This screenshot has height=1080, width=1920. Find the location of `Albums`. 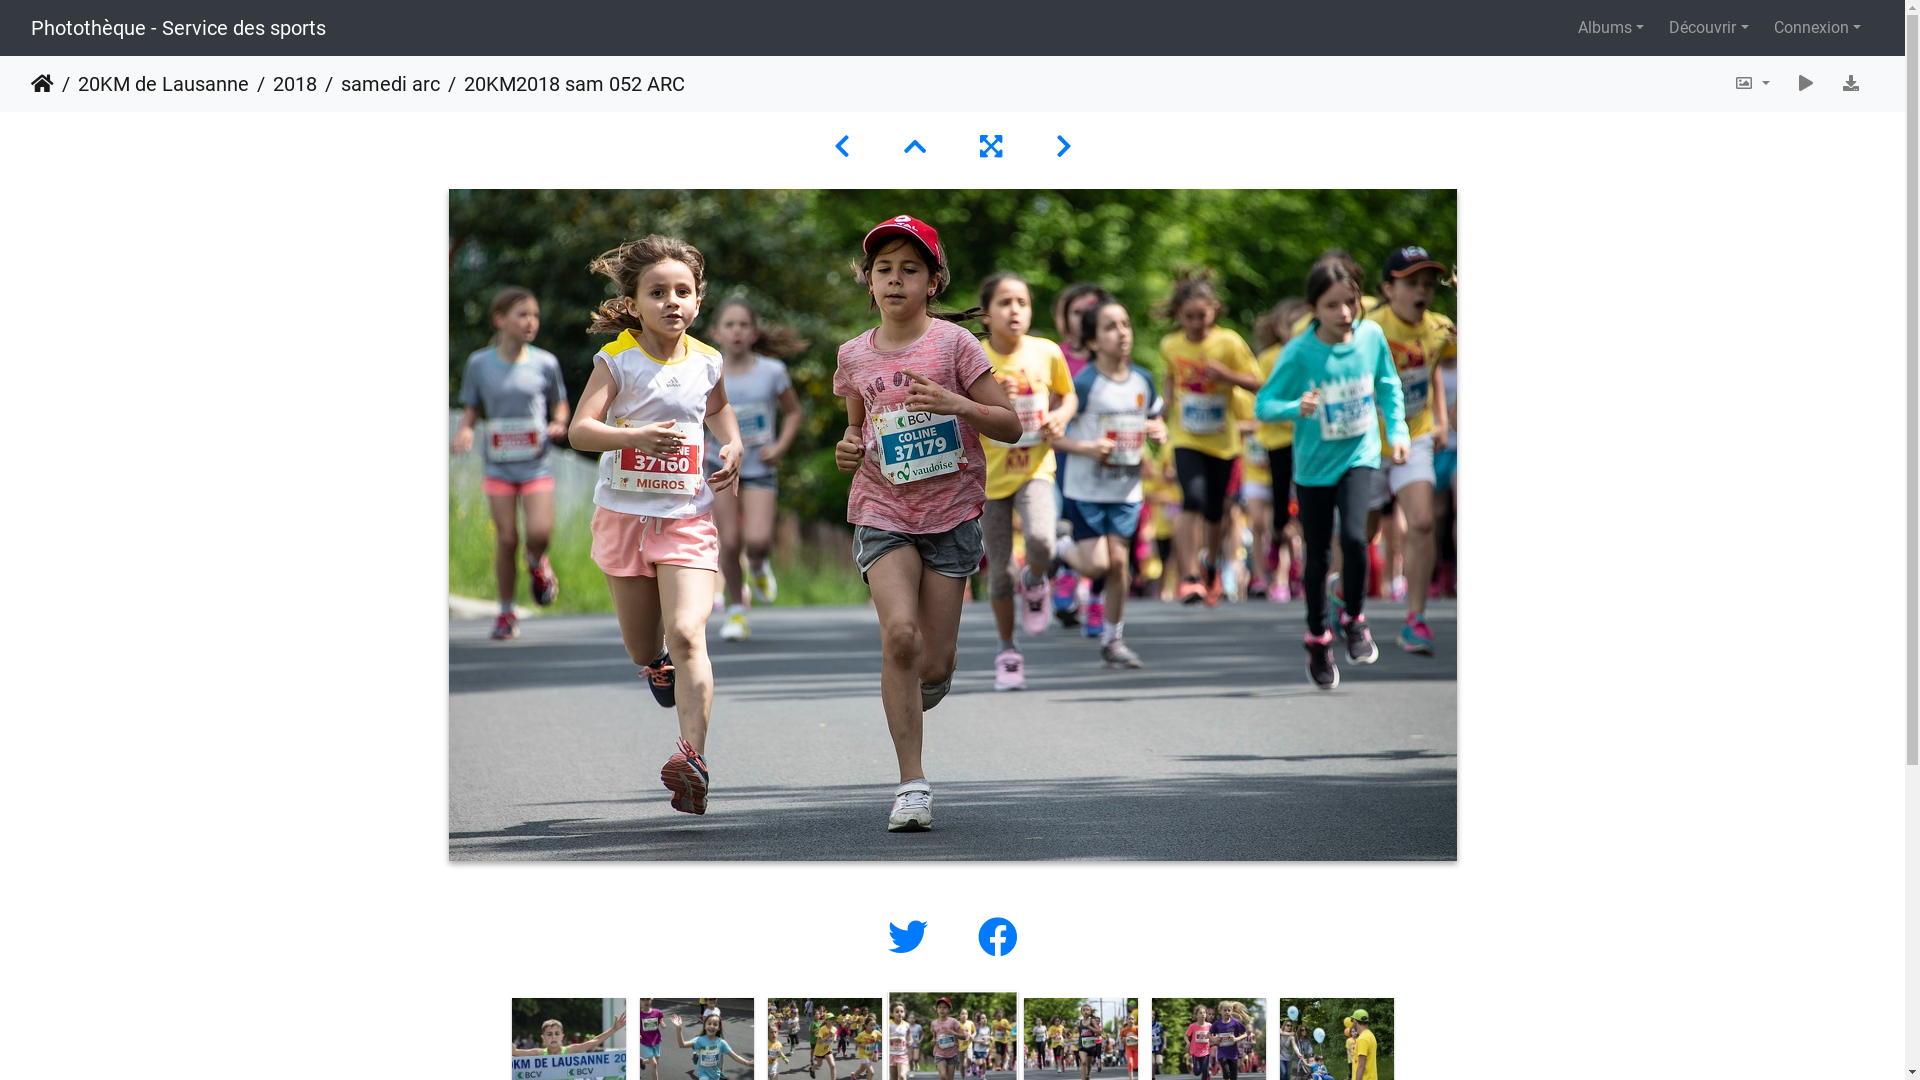

Albums is located at coordinates (1611, 28).